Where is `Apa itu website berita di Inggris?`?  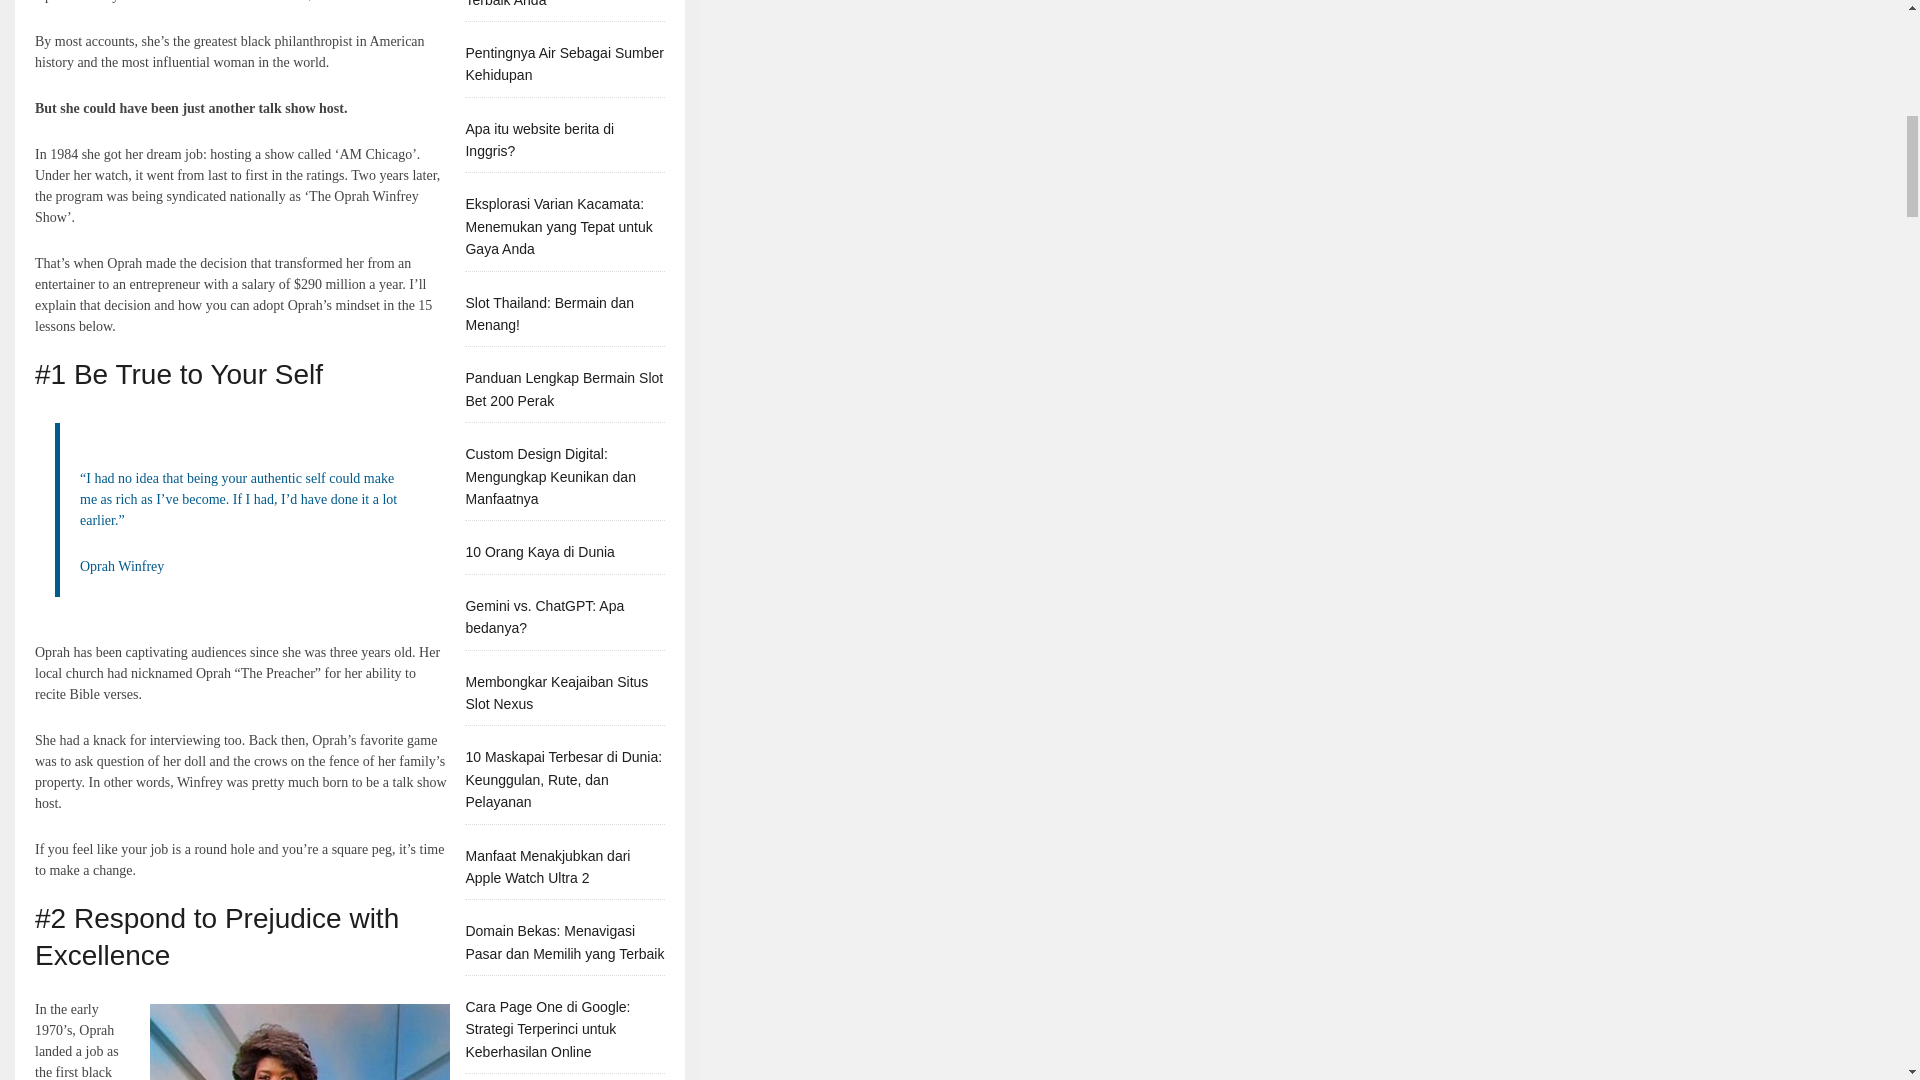 Apa itu website berita di Inggris? is located at coordinates (539, 139).